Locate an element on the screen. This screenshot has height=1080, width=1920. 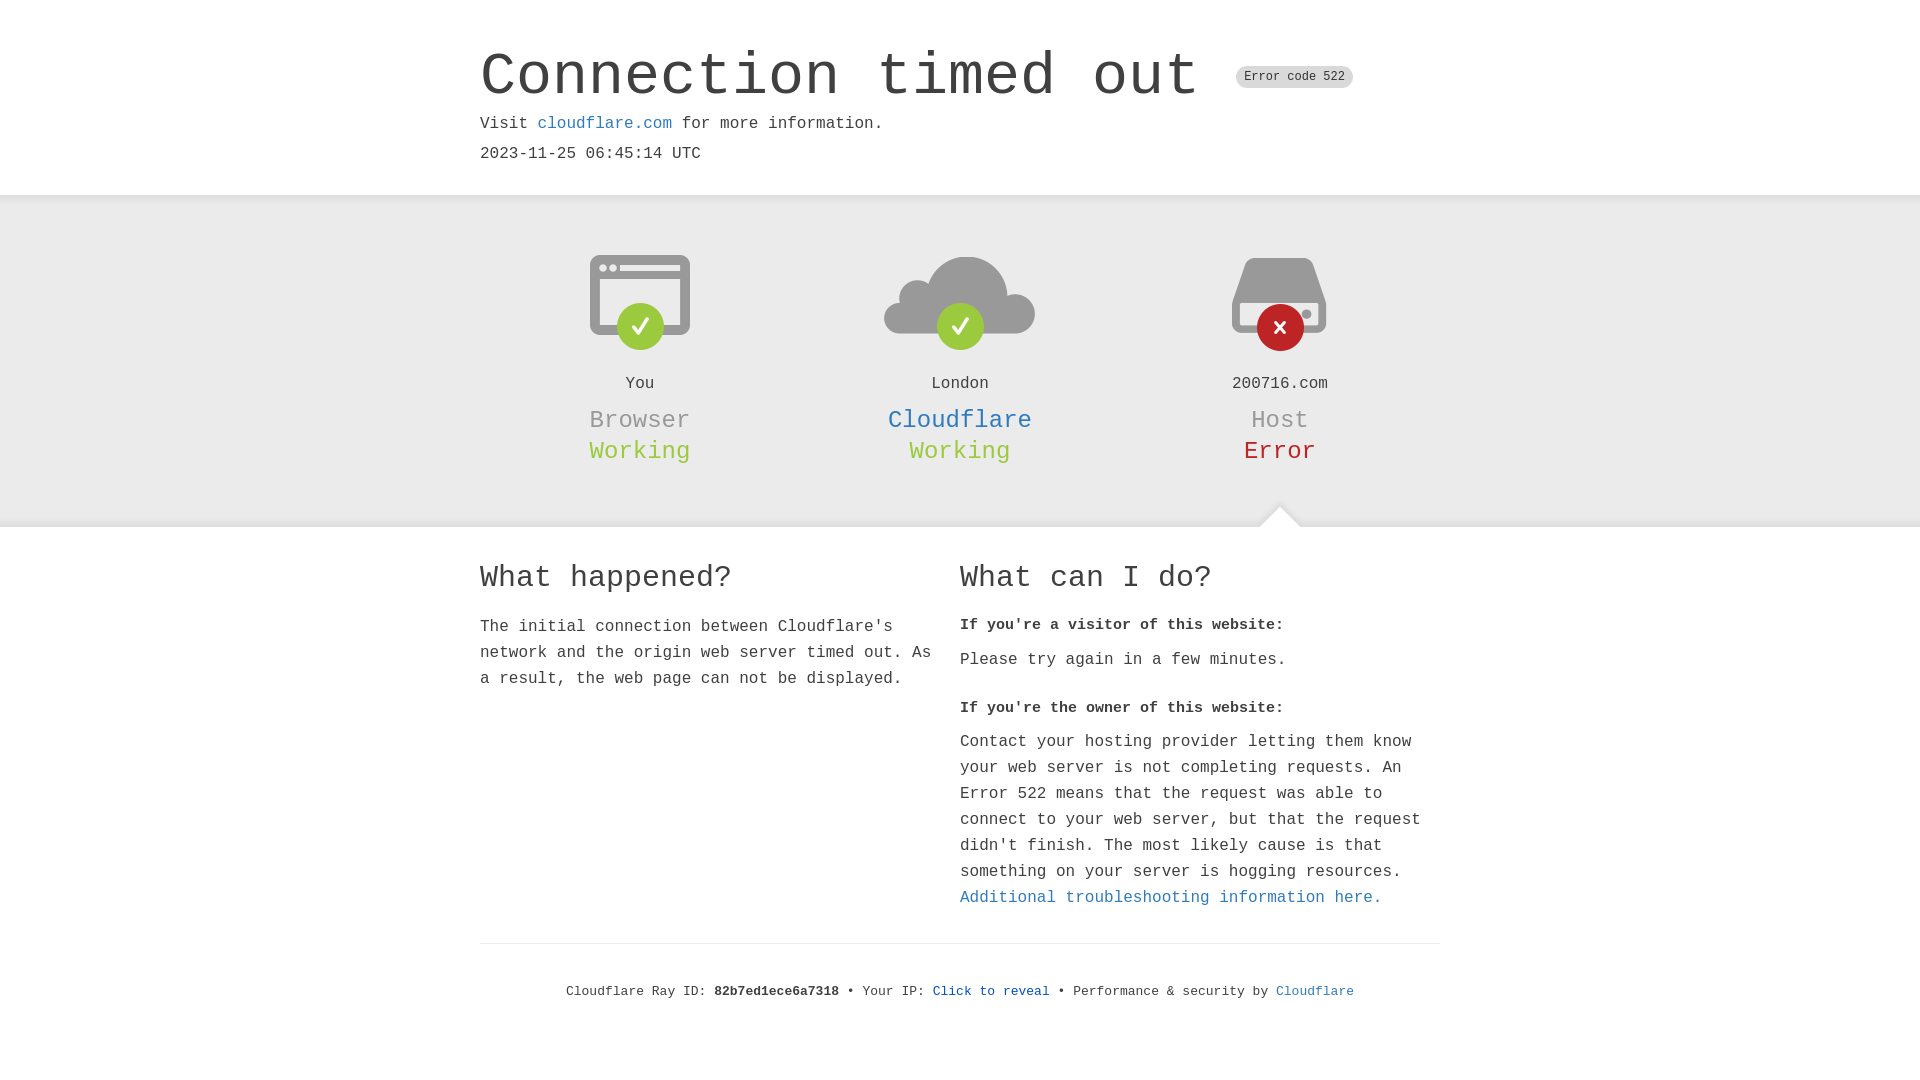
Cloudflare is located at coordinates (960, 420).